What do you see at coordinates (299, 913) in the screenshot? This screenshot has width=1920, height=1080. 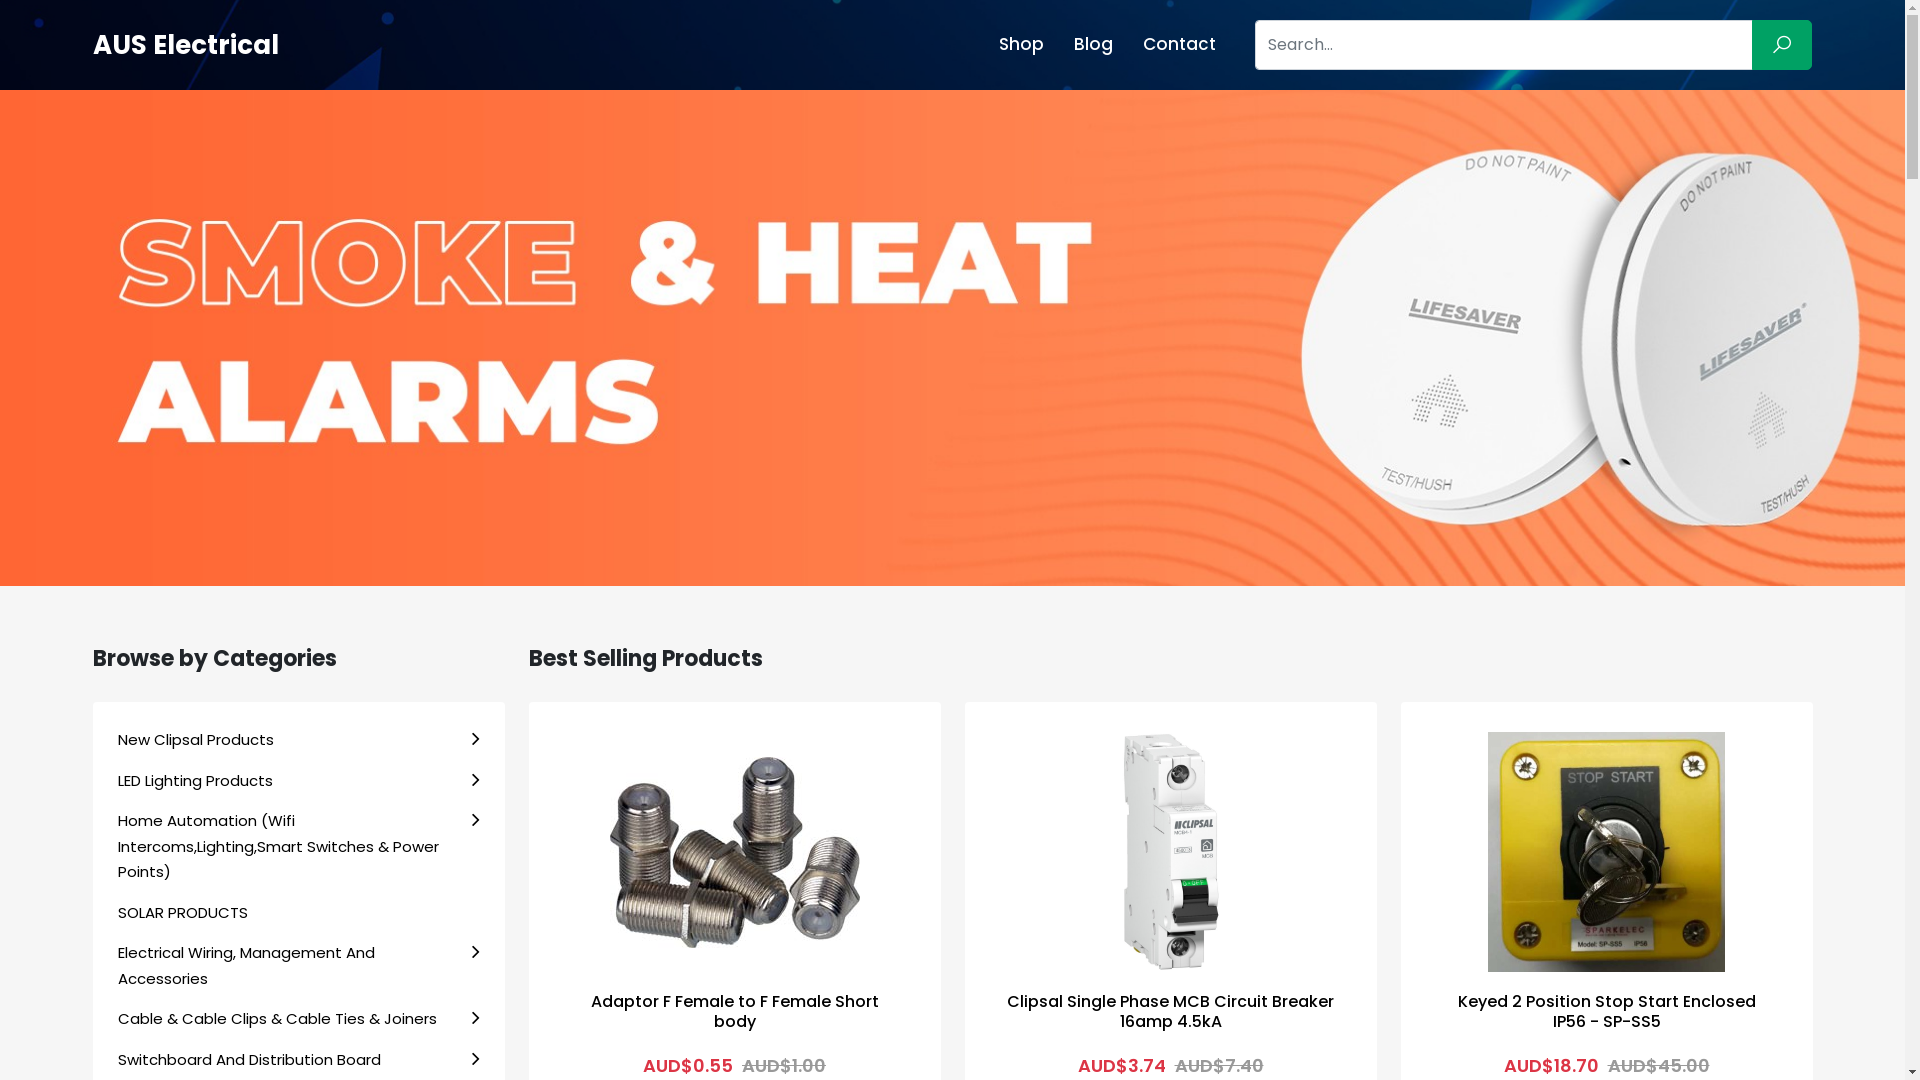 I see `SOLAR PRODUCTS` at bounding box center [299, 913].